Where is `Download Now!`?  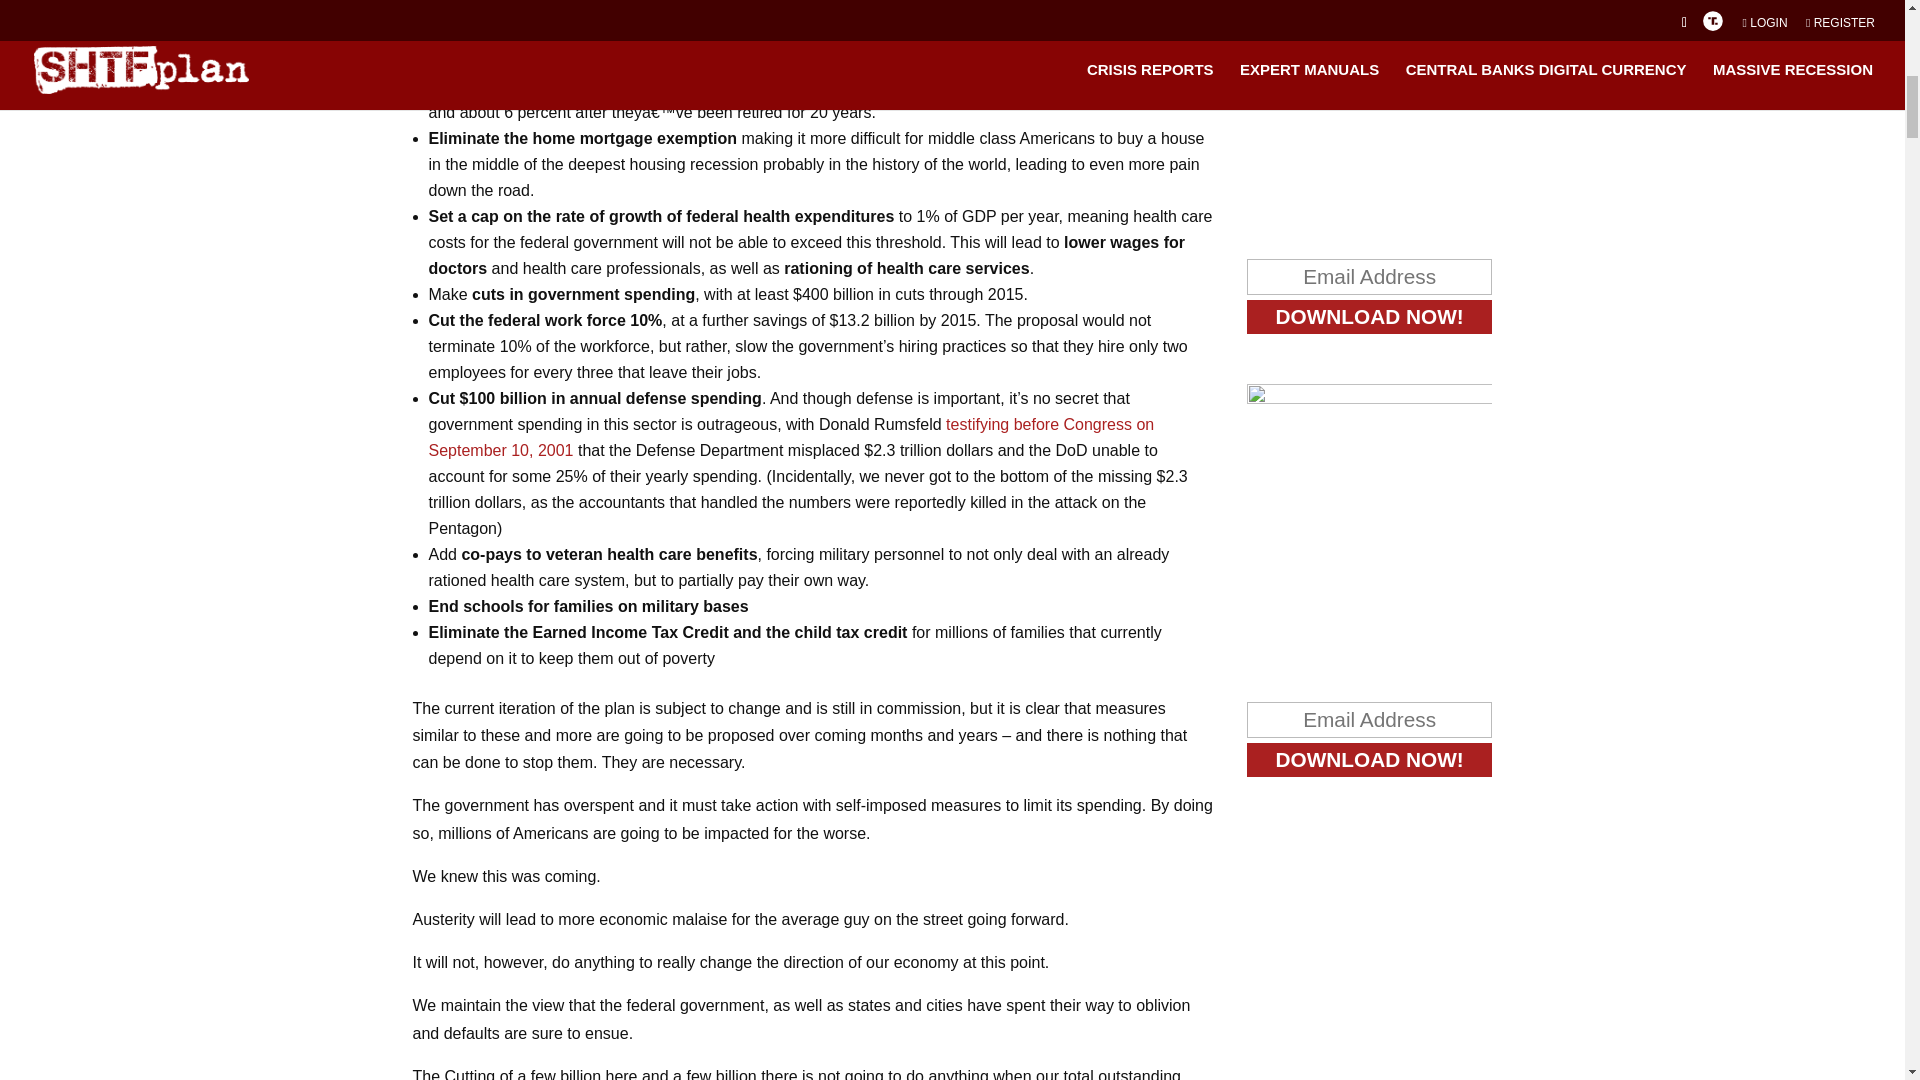 Download Now! is located at coordinates (1370, 760).